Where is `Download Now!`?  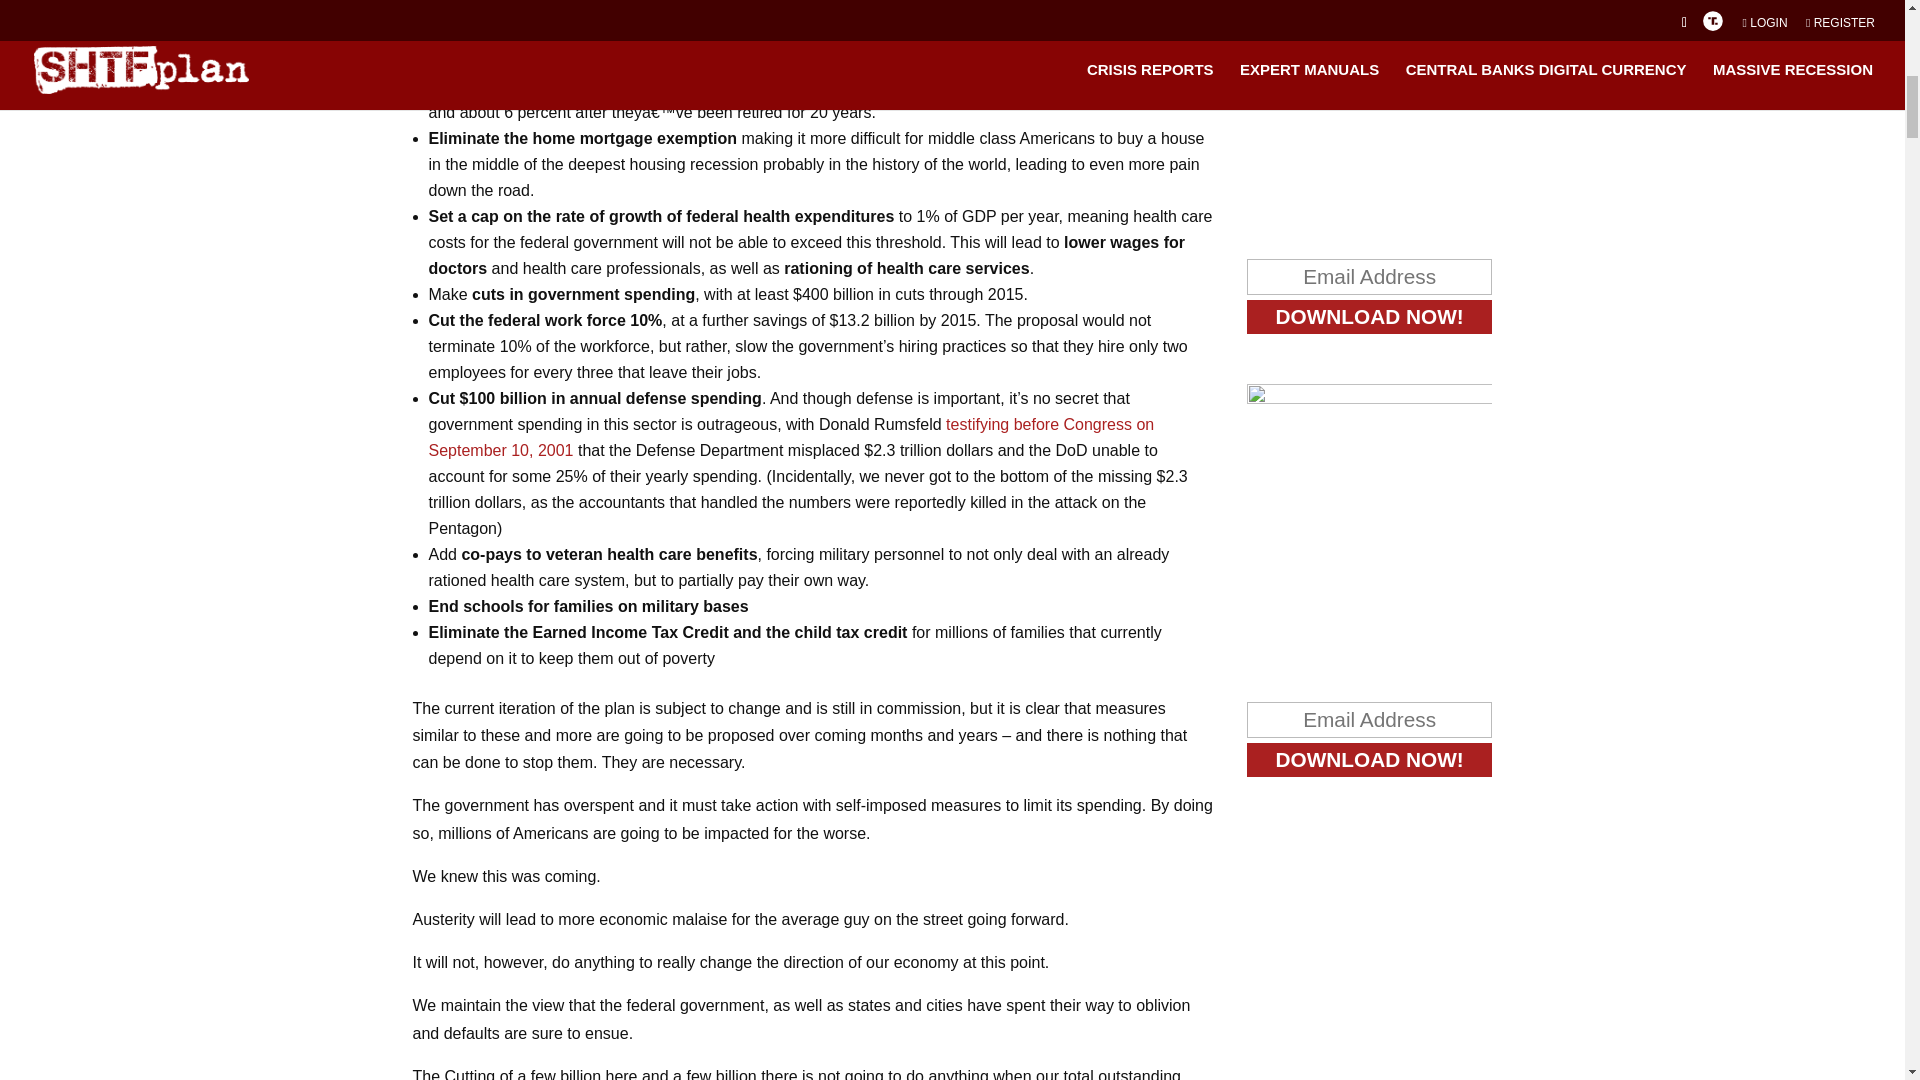 Download Now! is located at coordinates (1370, 760).